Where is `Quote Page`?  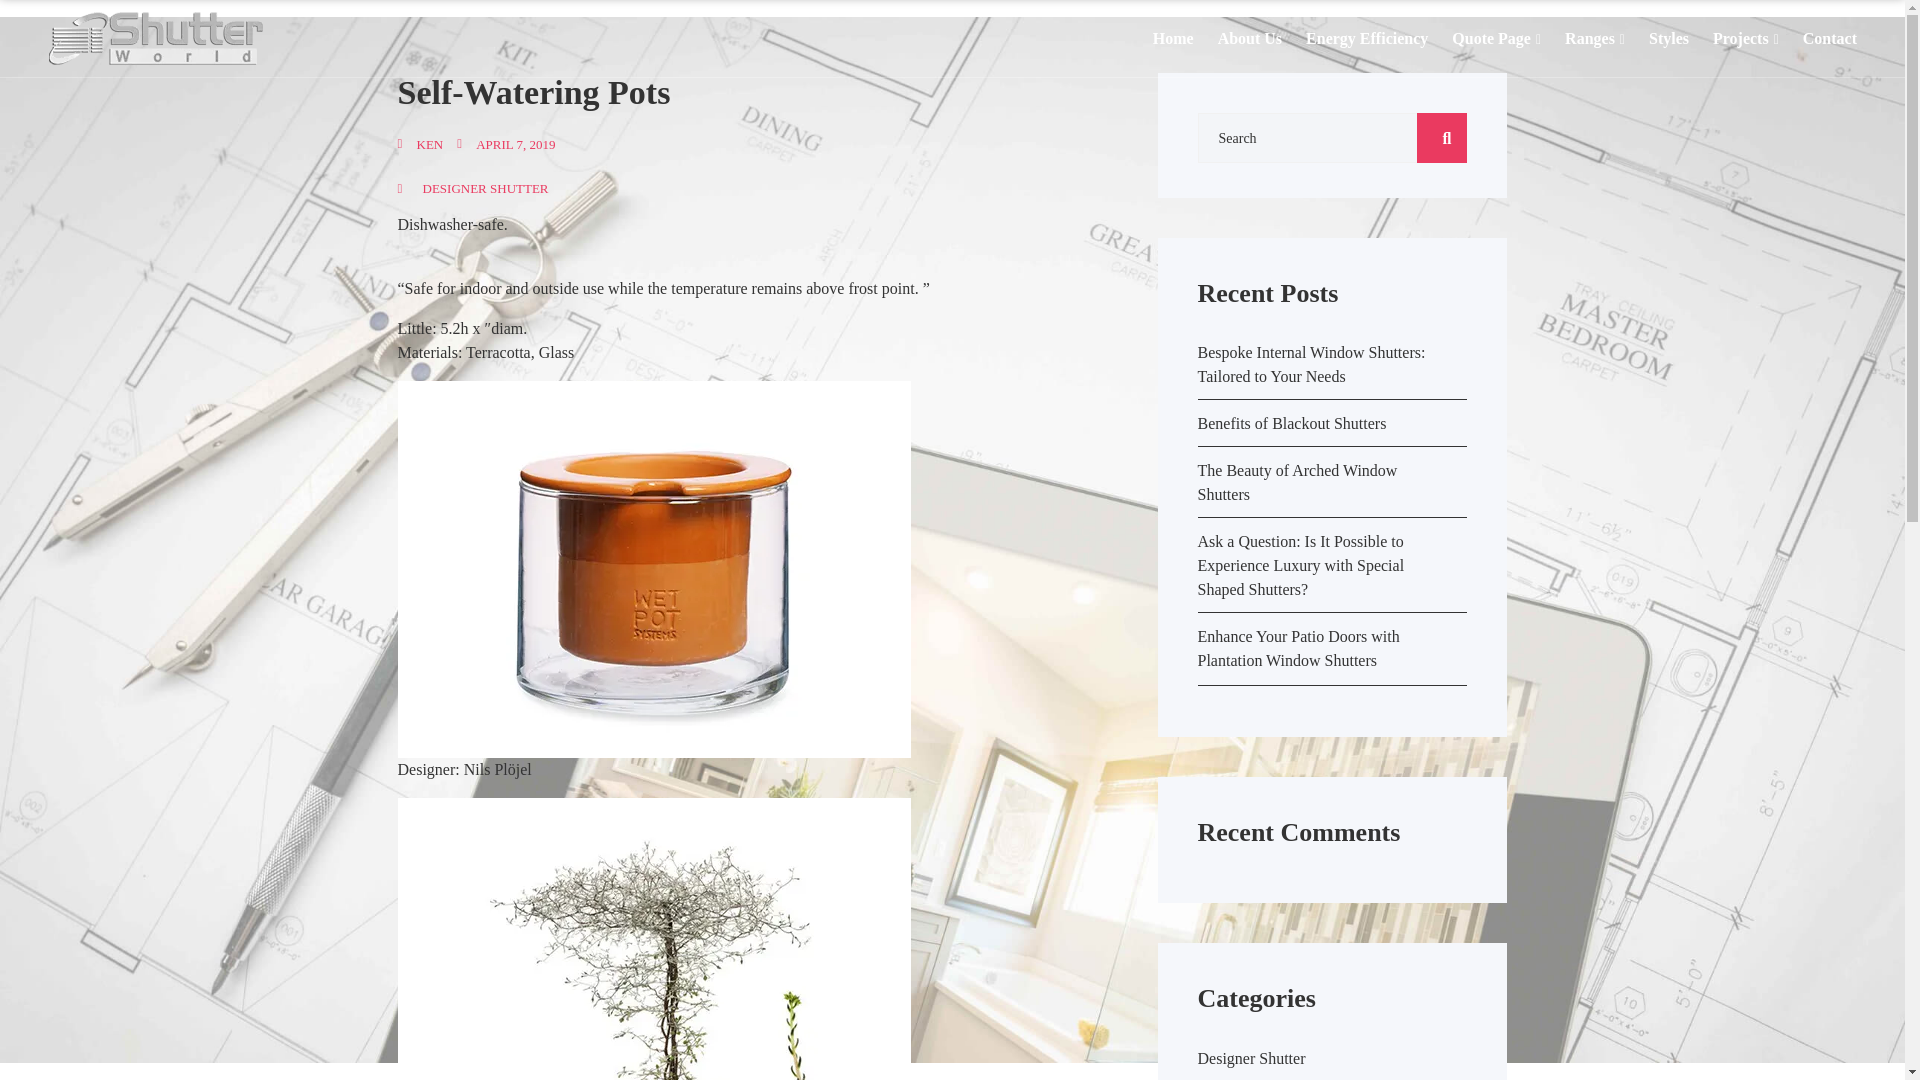
Quote Page is located at coordinates (1564, 70).